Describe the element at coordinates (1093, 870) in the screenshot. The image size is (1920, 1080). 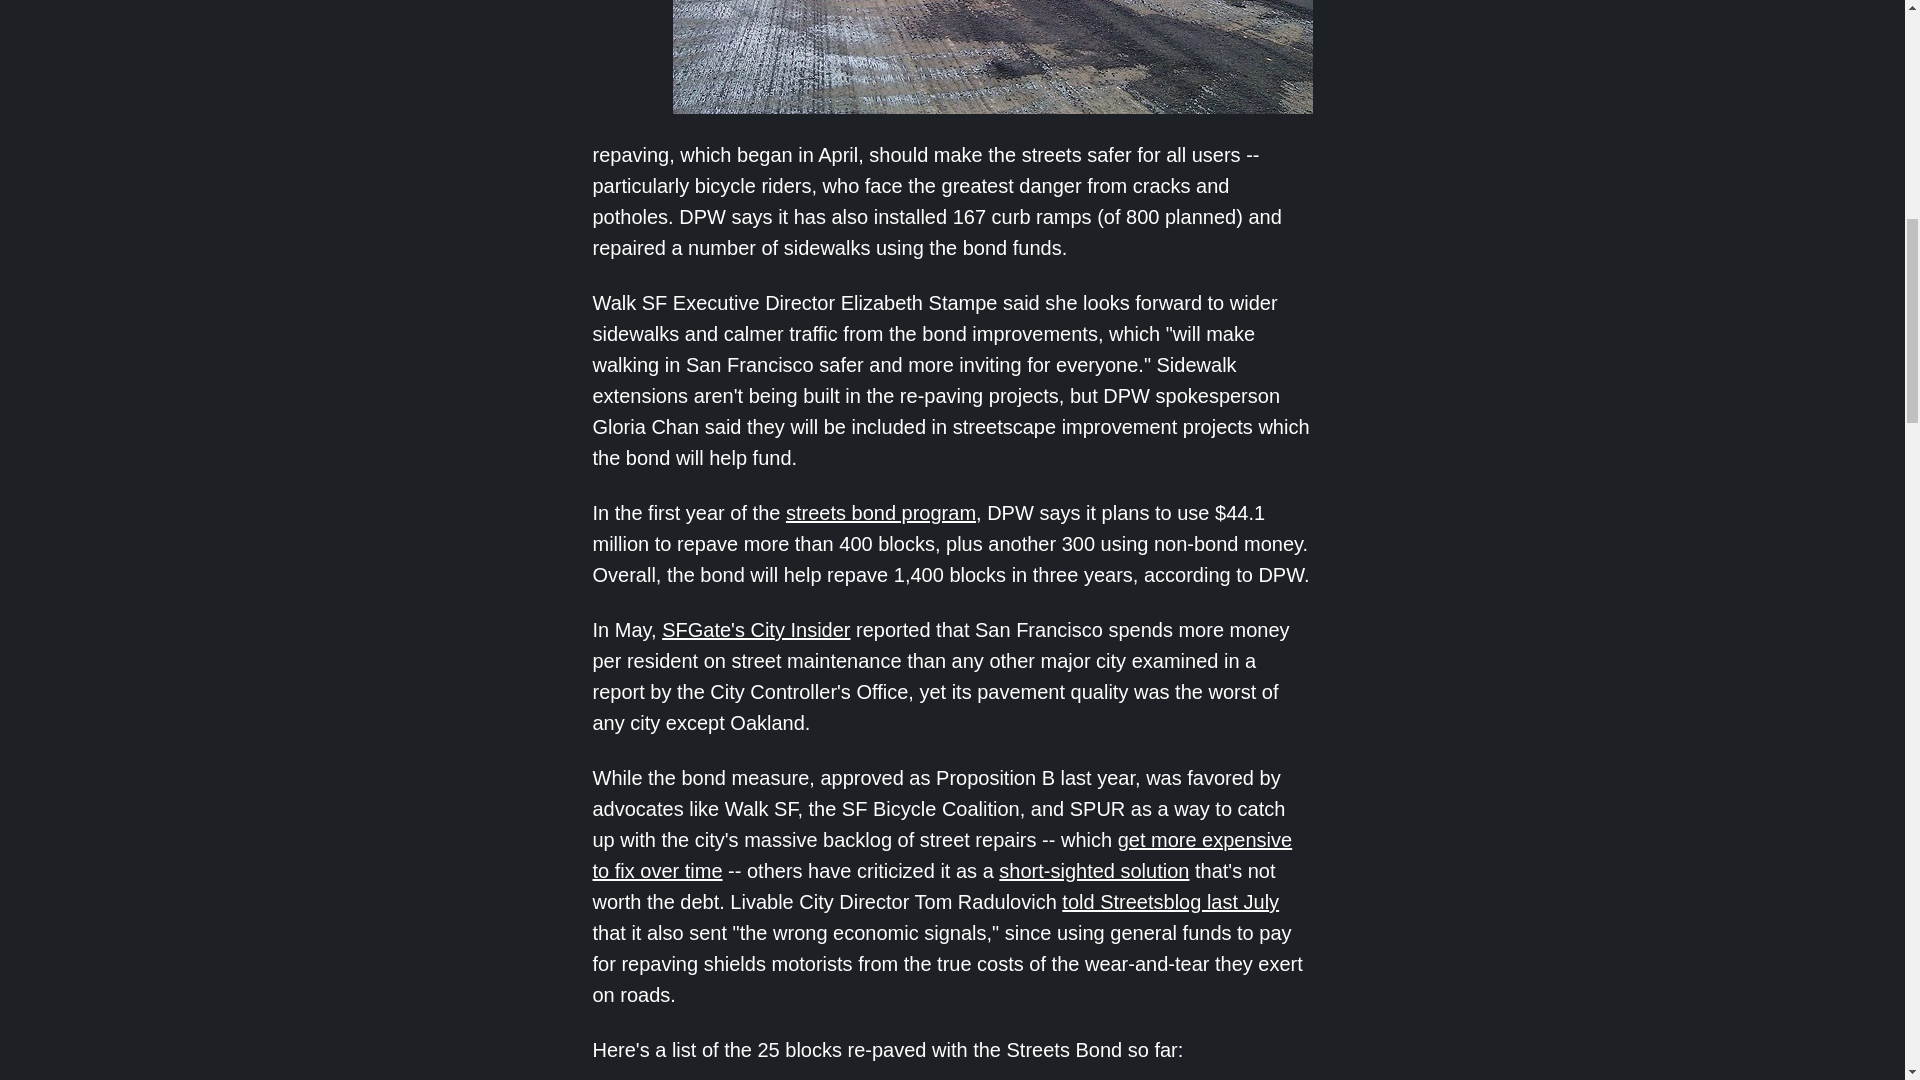
I see `short-sighted solution` at that location.